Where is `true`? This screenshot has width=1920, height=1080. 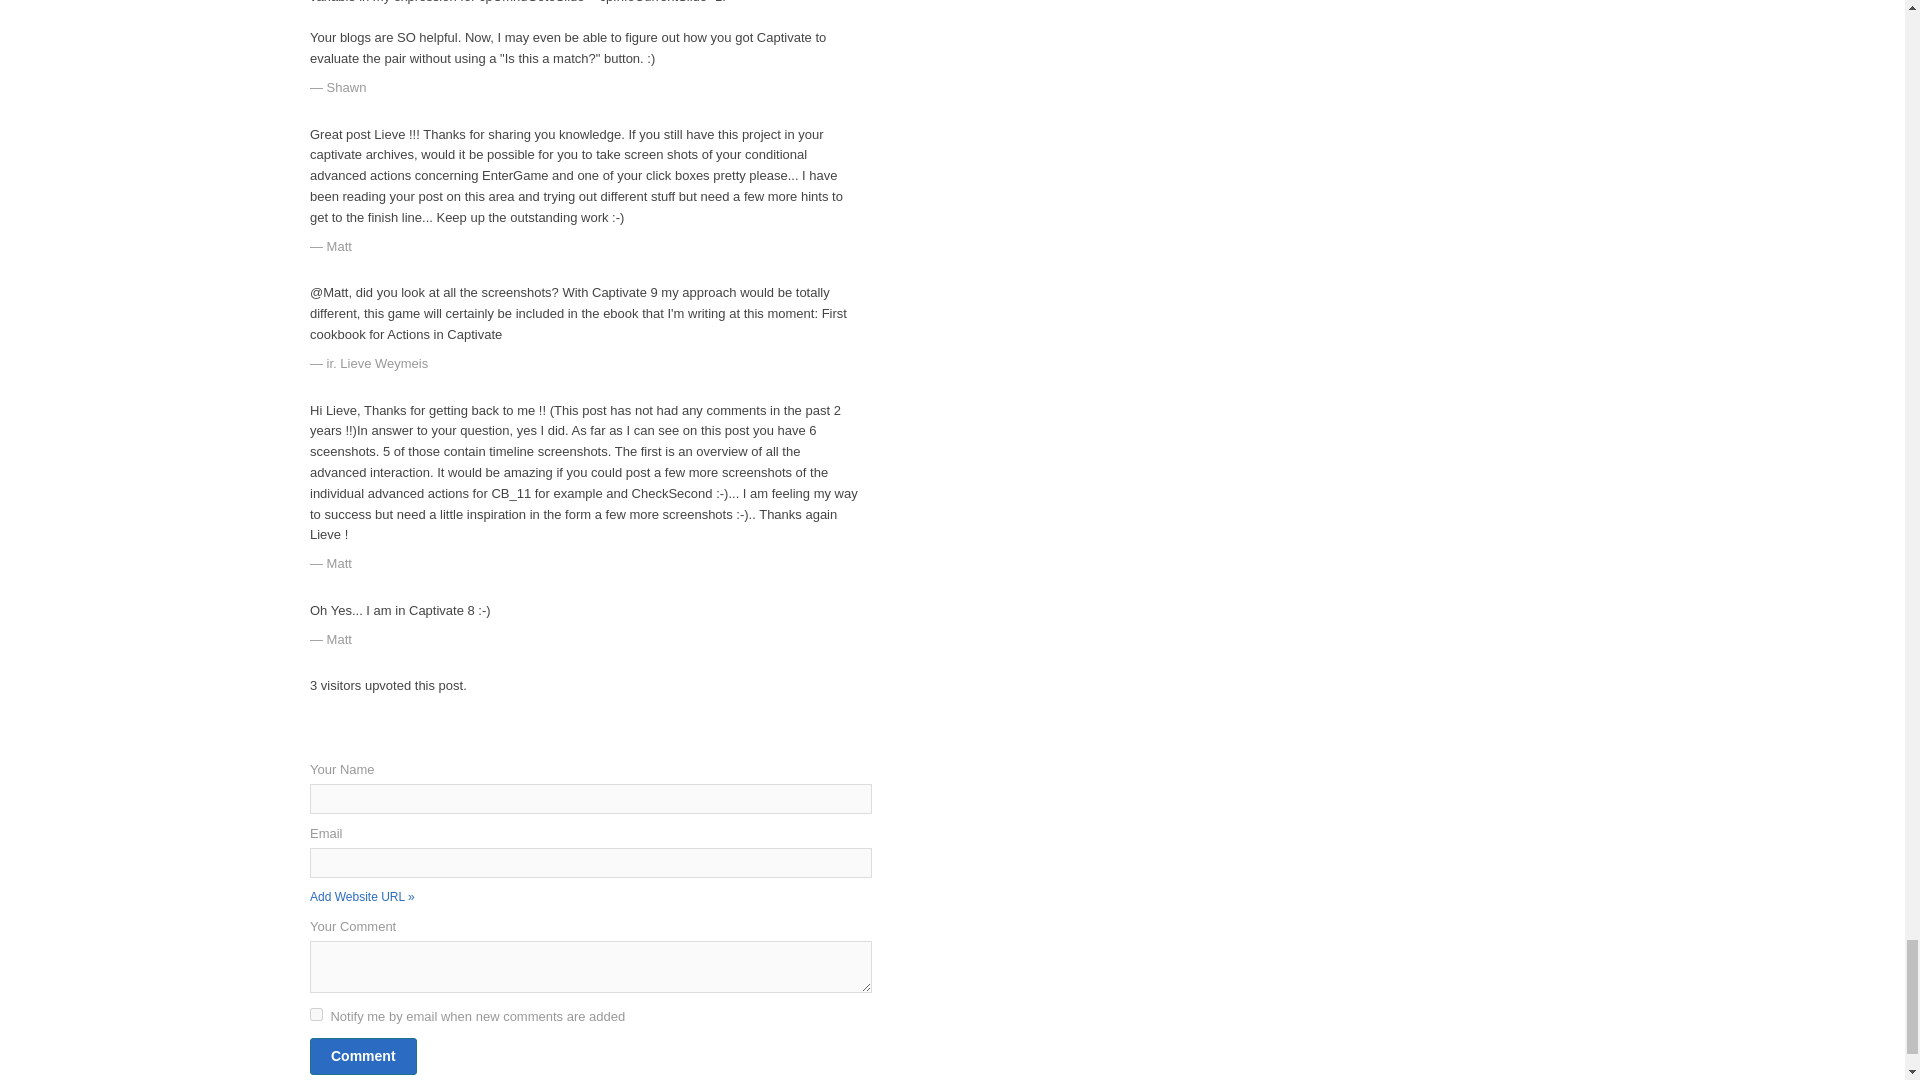
true is located at coordinates (316, 1014).